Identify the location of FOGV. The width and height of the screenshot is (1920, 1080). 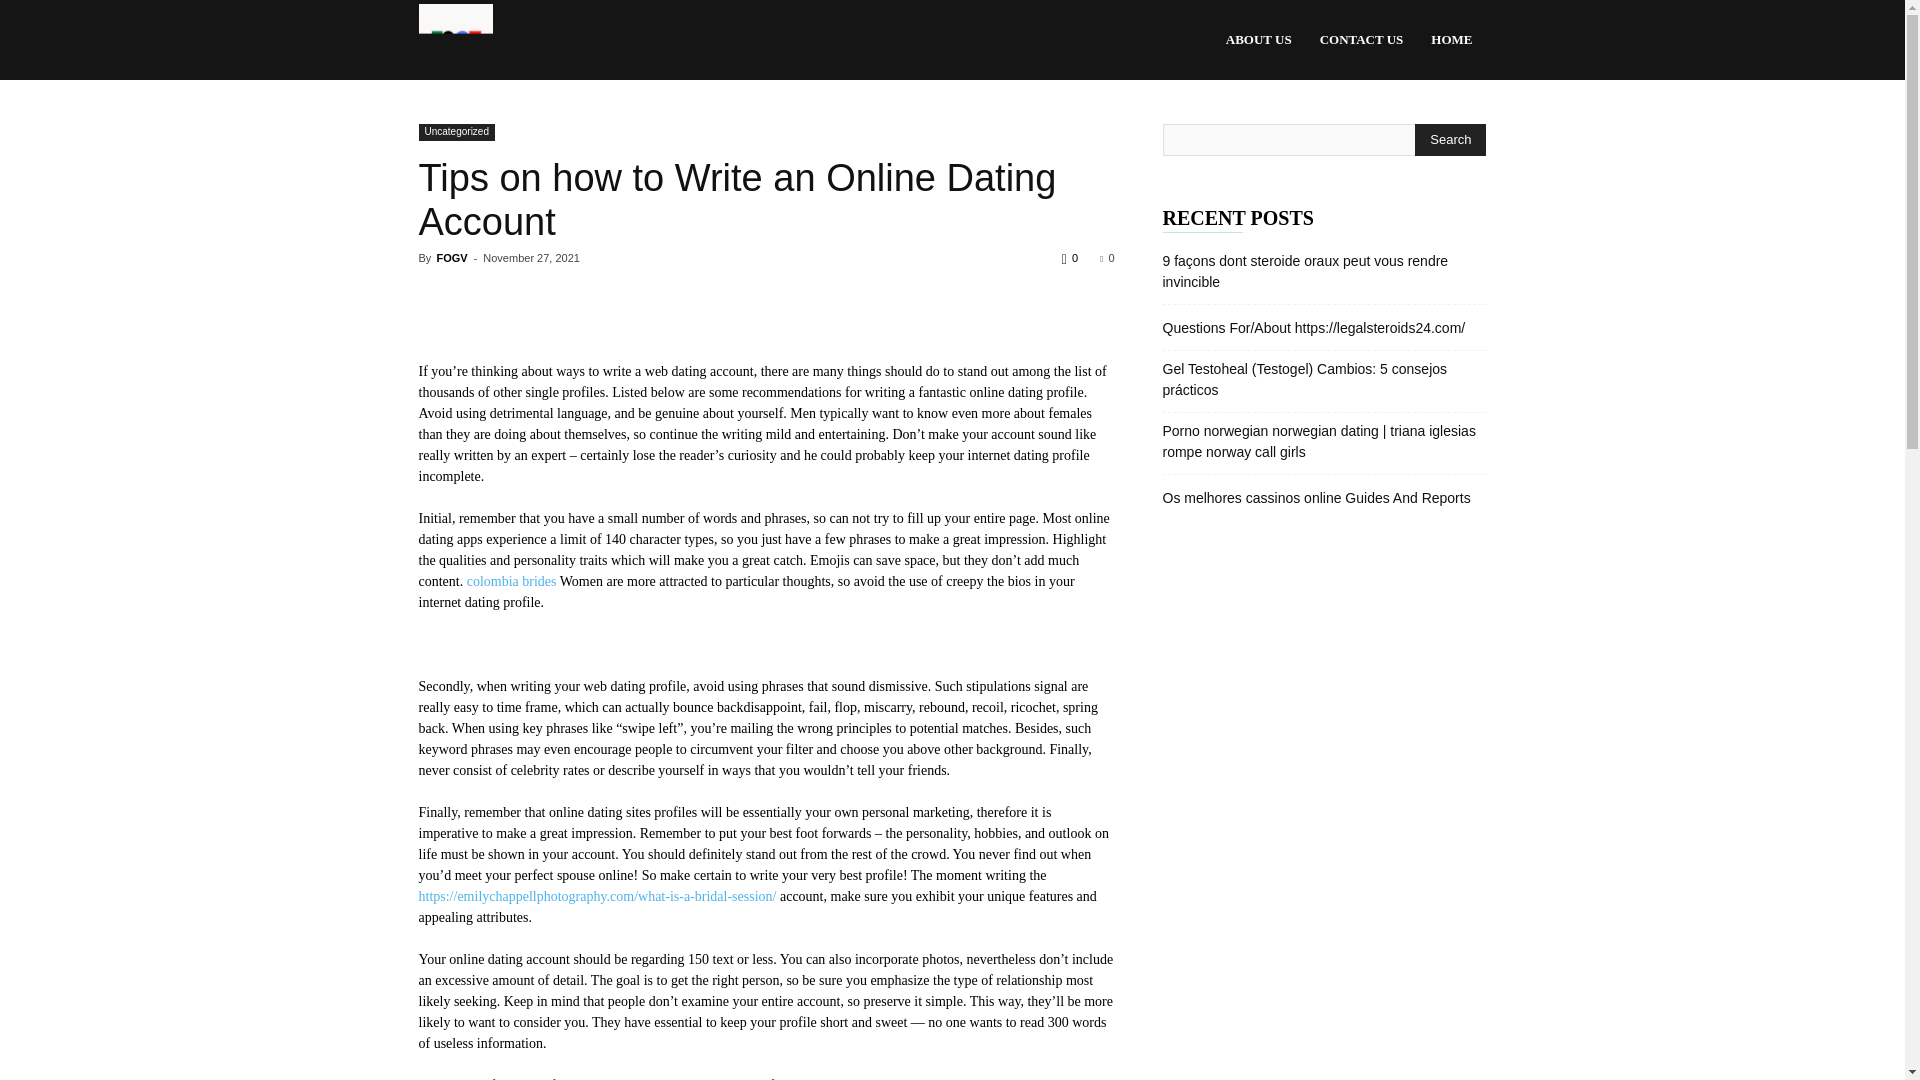
(454, 40).